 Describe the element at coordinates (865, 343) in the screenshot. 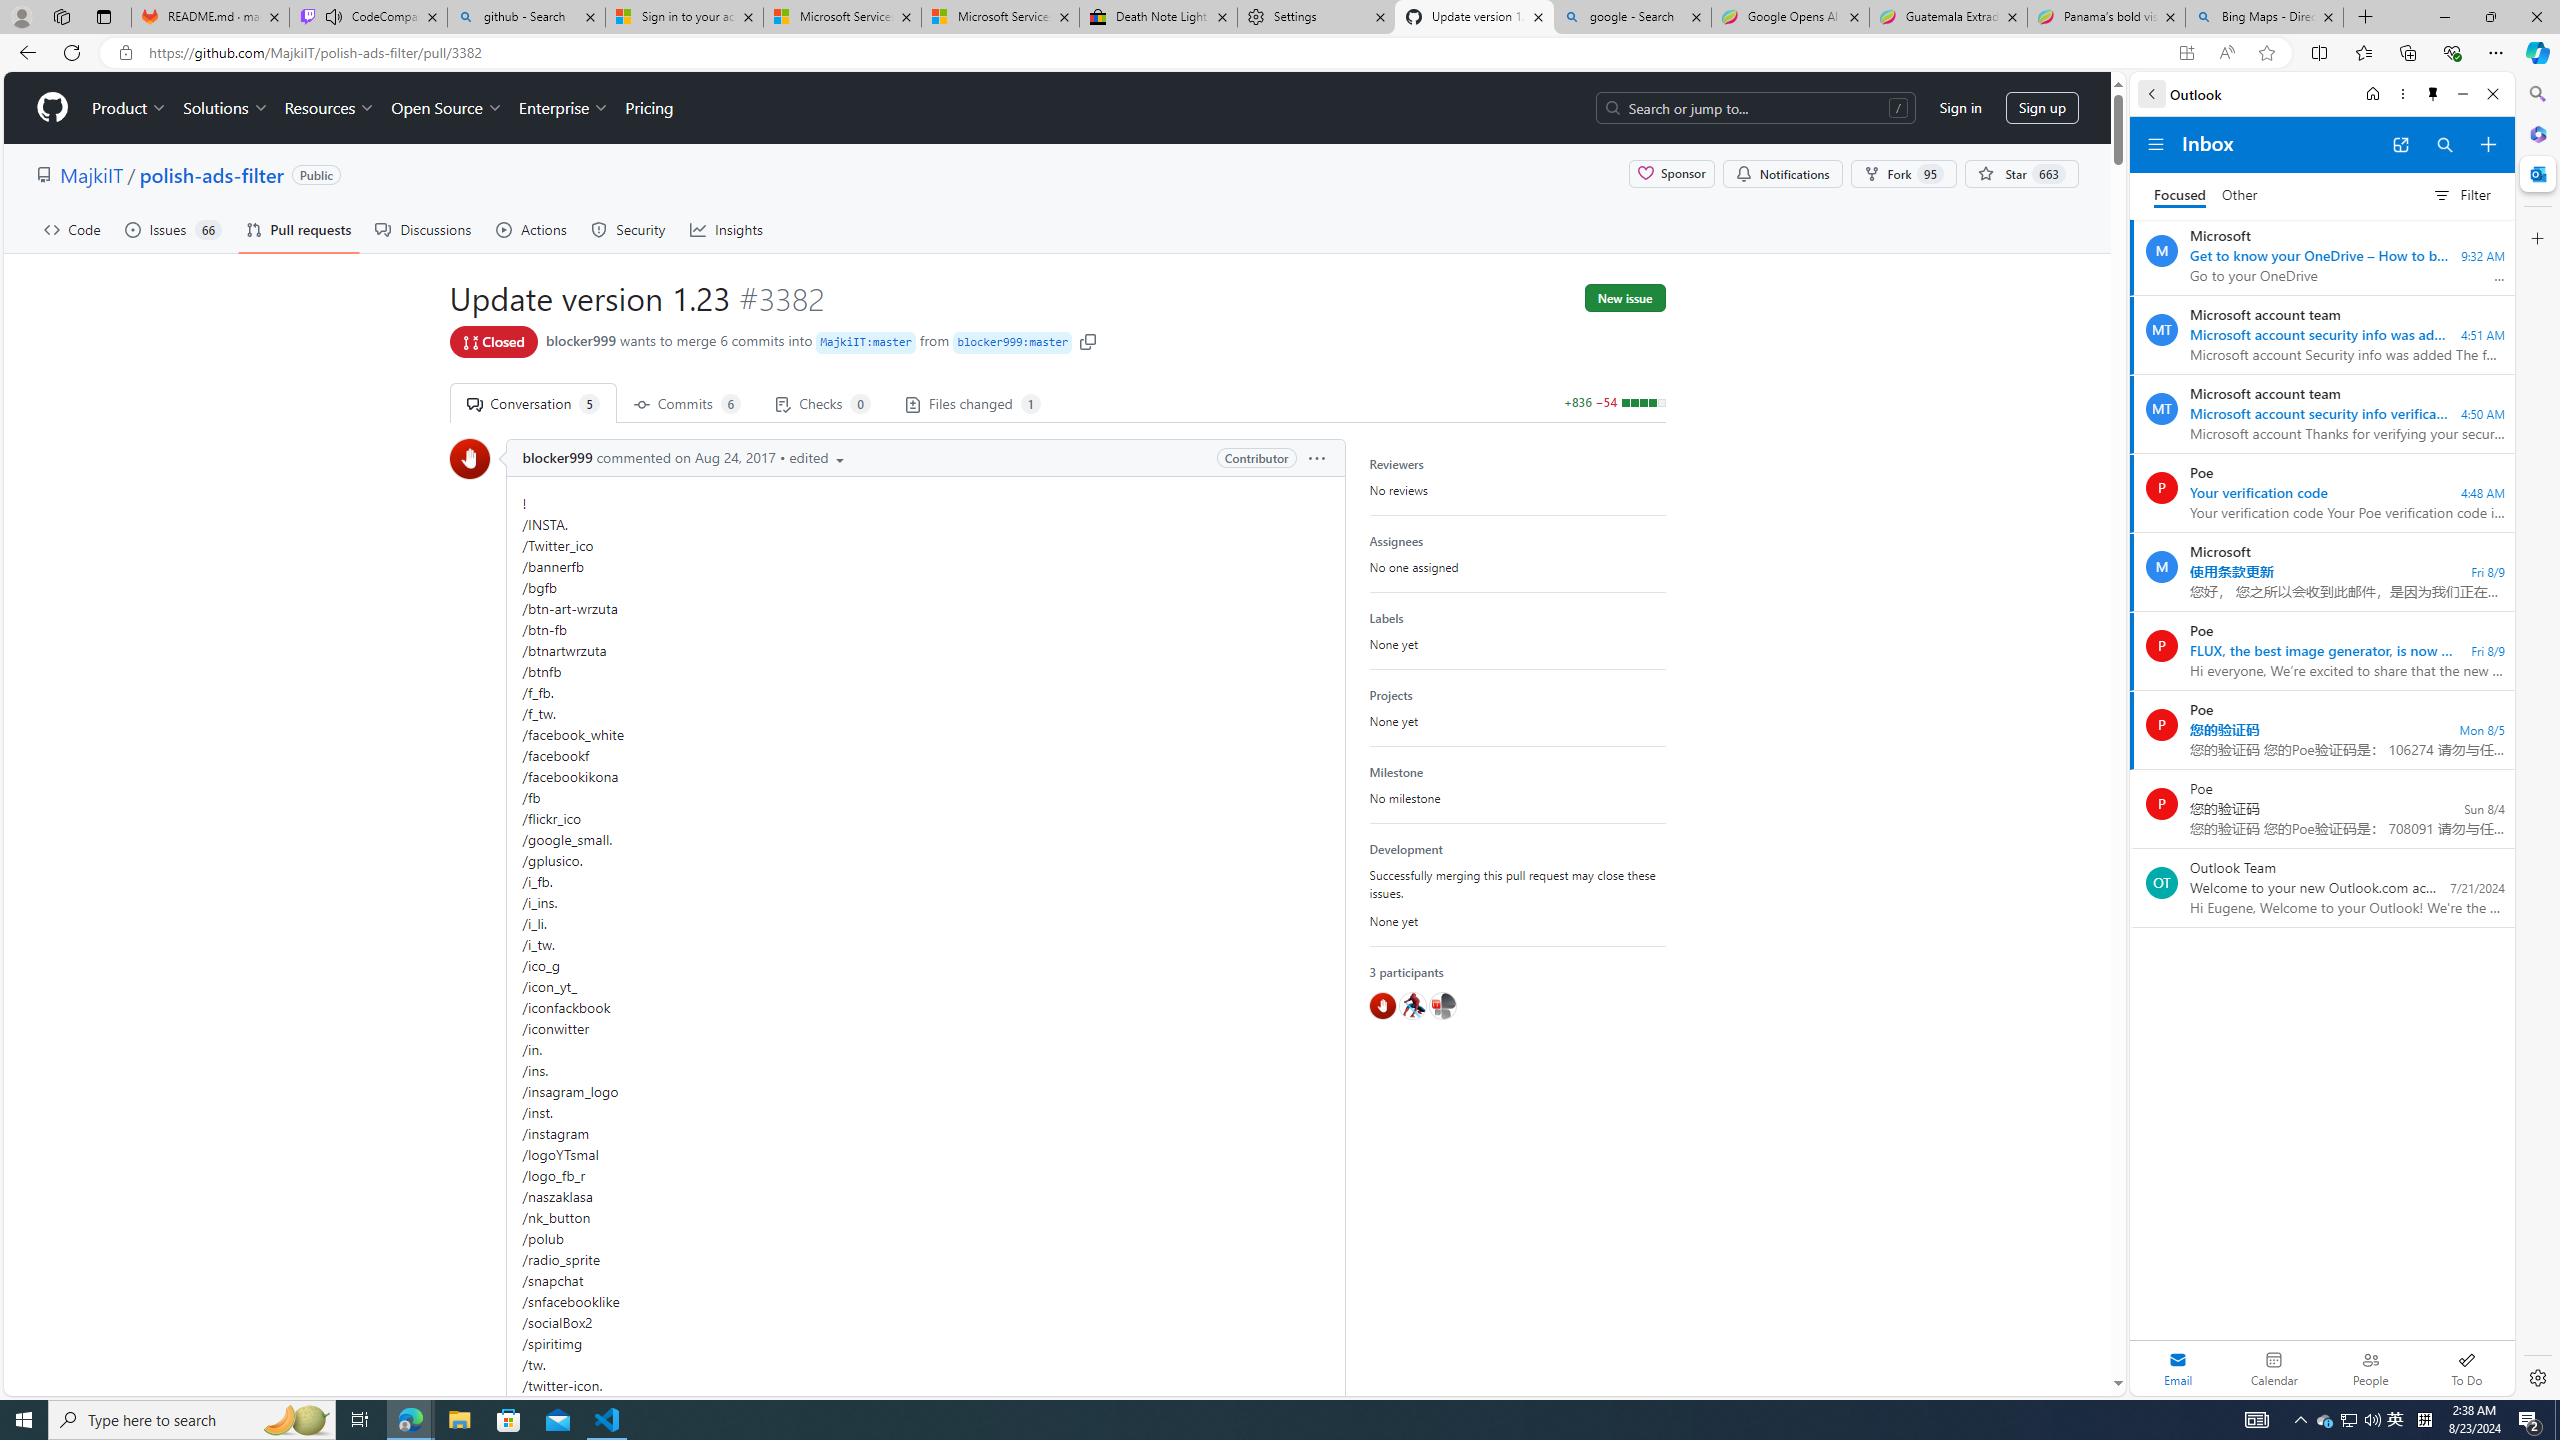

I see `MajkiIT : master` at that location.